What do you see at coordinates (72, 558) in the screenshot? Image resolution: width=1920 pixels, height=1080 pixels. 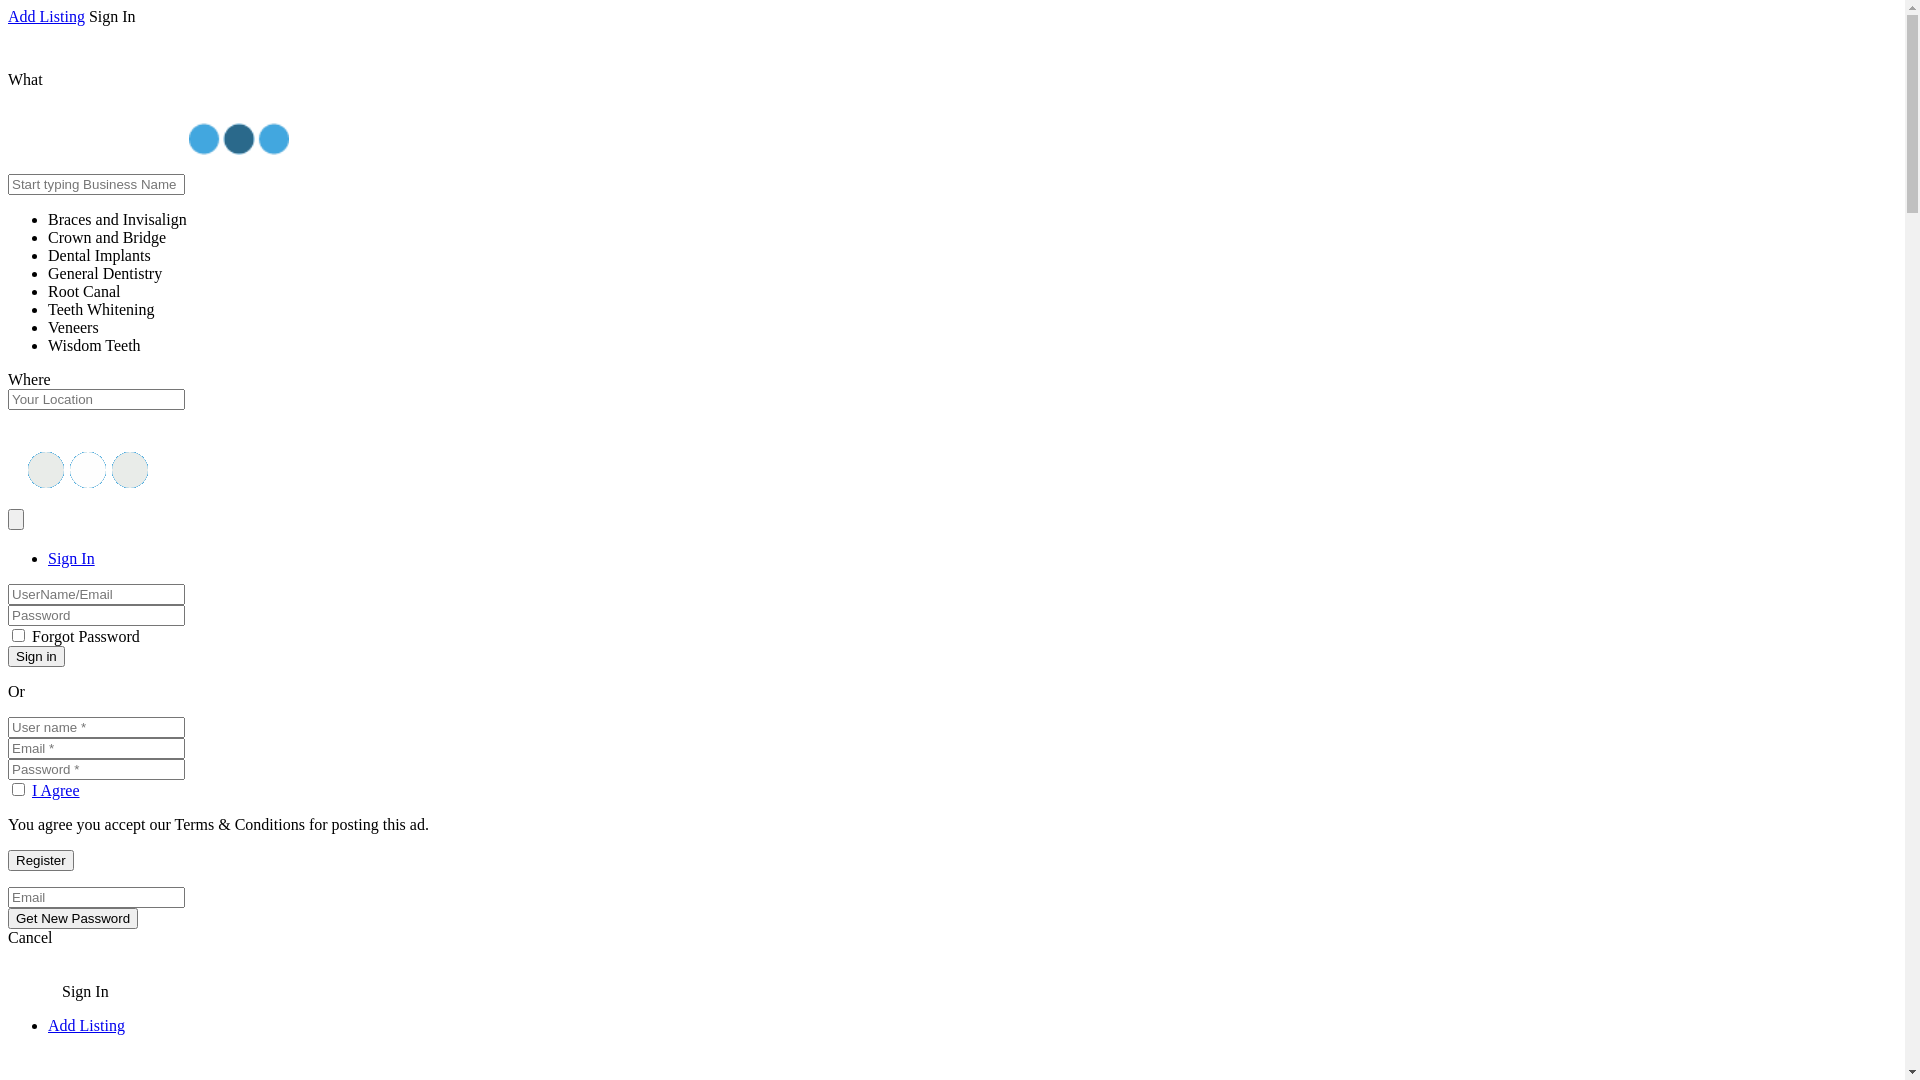 I see `Sign In` at bounding box center [72, 558].